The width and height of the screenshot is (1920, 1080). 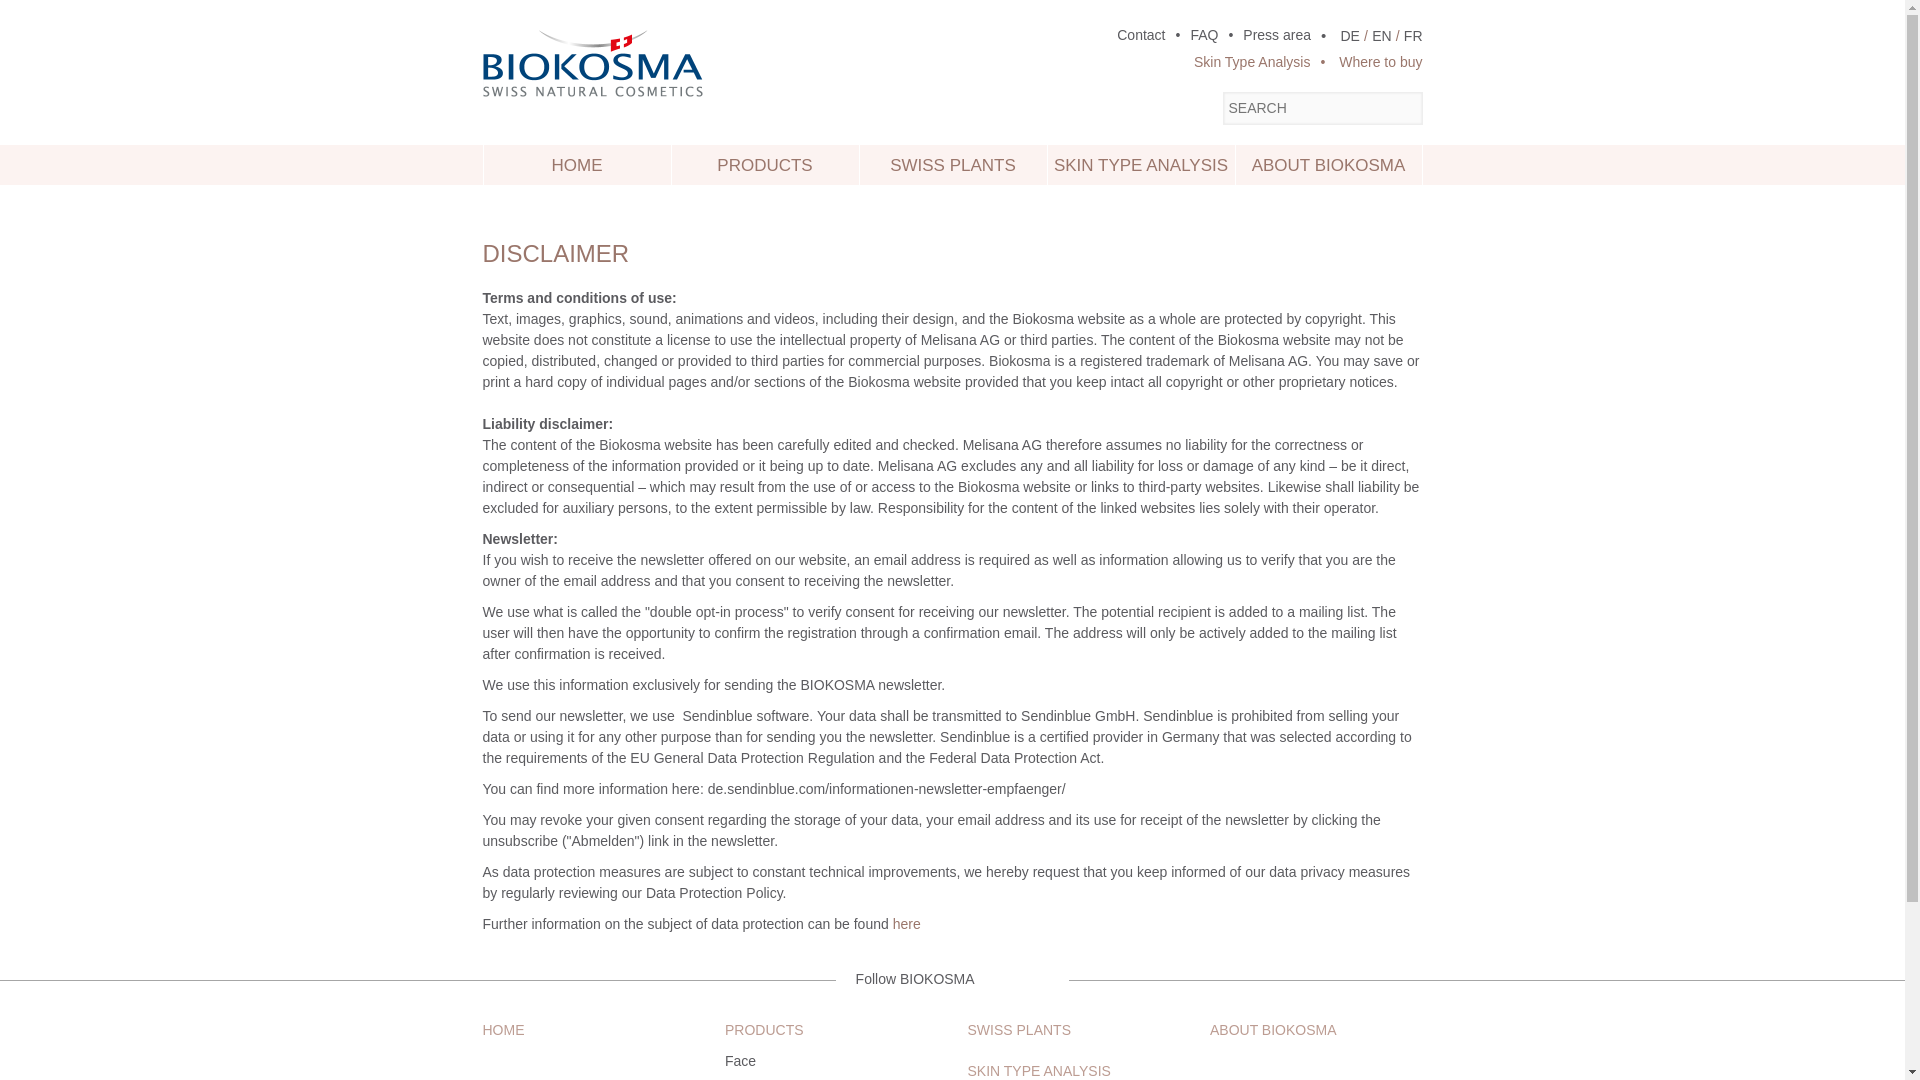 What do you see at coordinates (1252, 62) in the screenshot?
I see `Skin Type Analysis - Find the right skin care for you` at bounding box center [1252, 62].